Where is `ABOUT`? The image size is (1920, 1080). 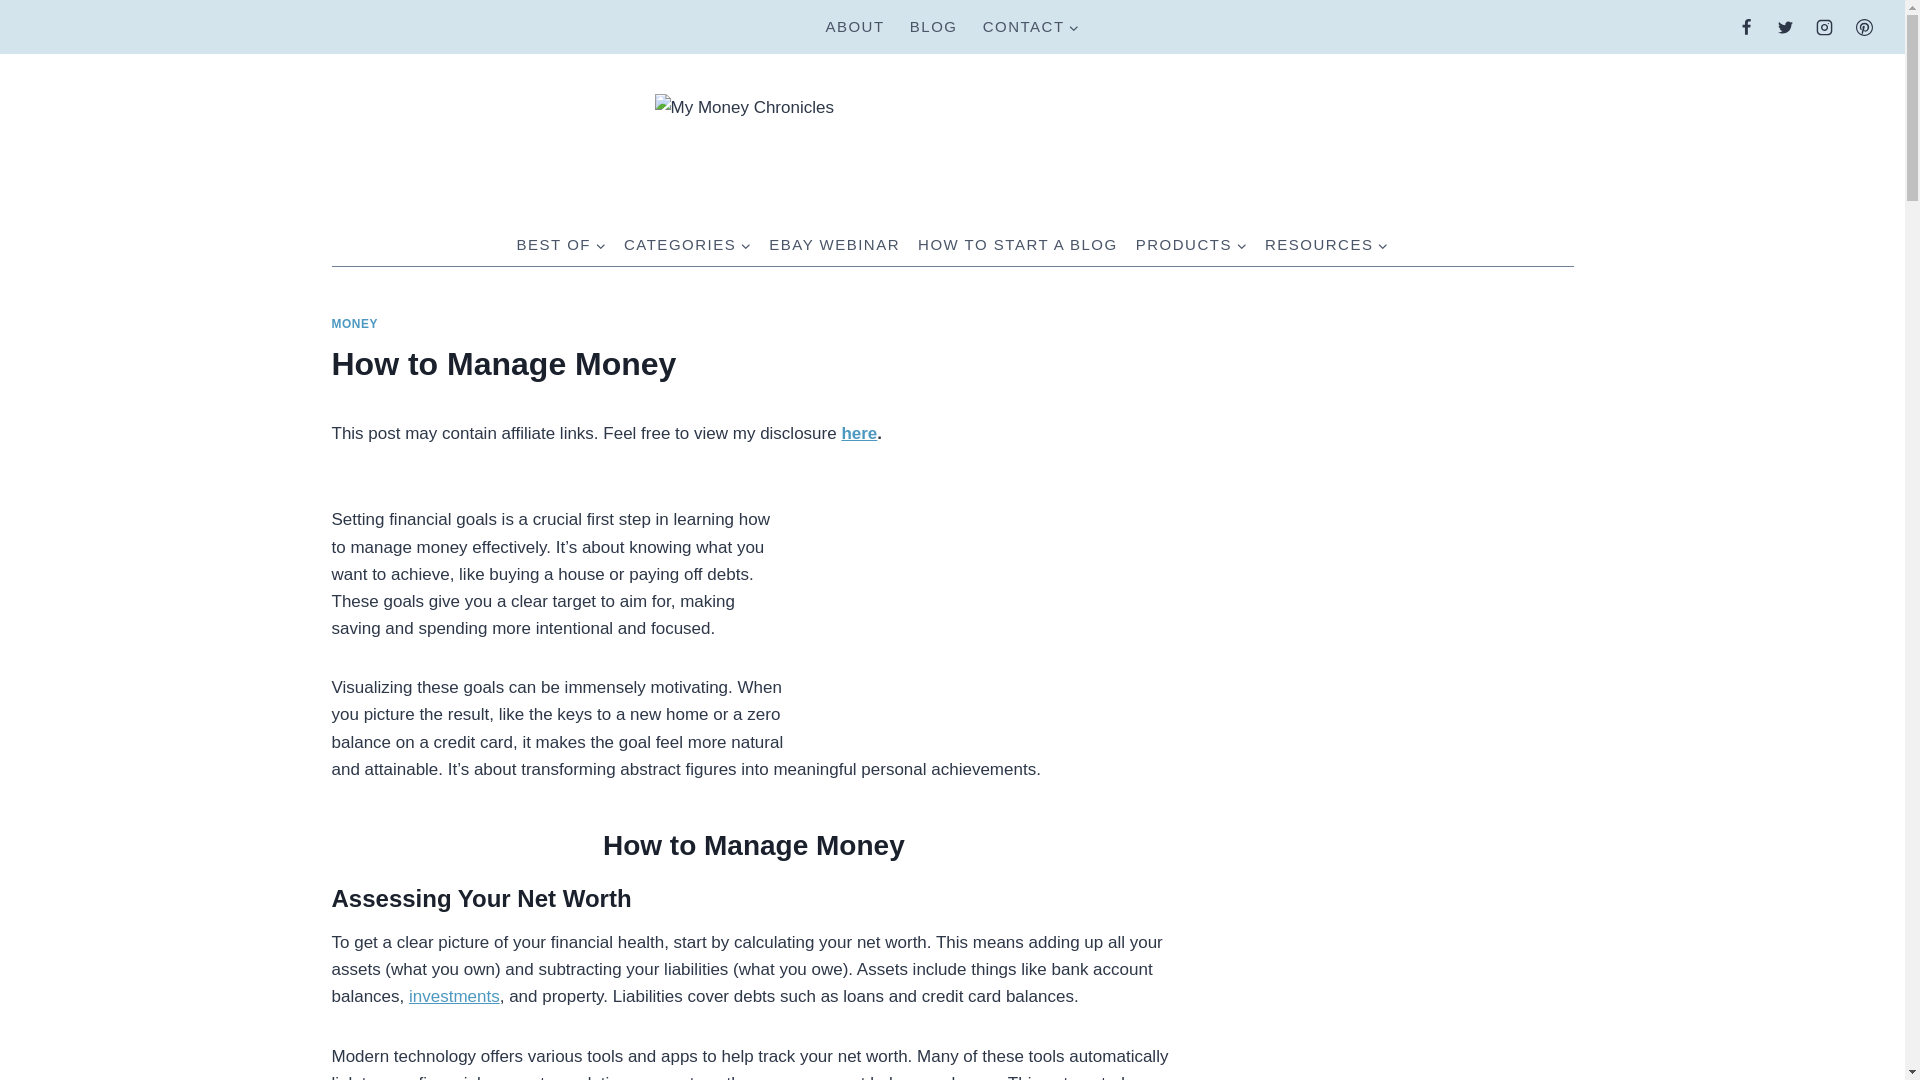 ABOUT is located at coordinates (854, 27).